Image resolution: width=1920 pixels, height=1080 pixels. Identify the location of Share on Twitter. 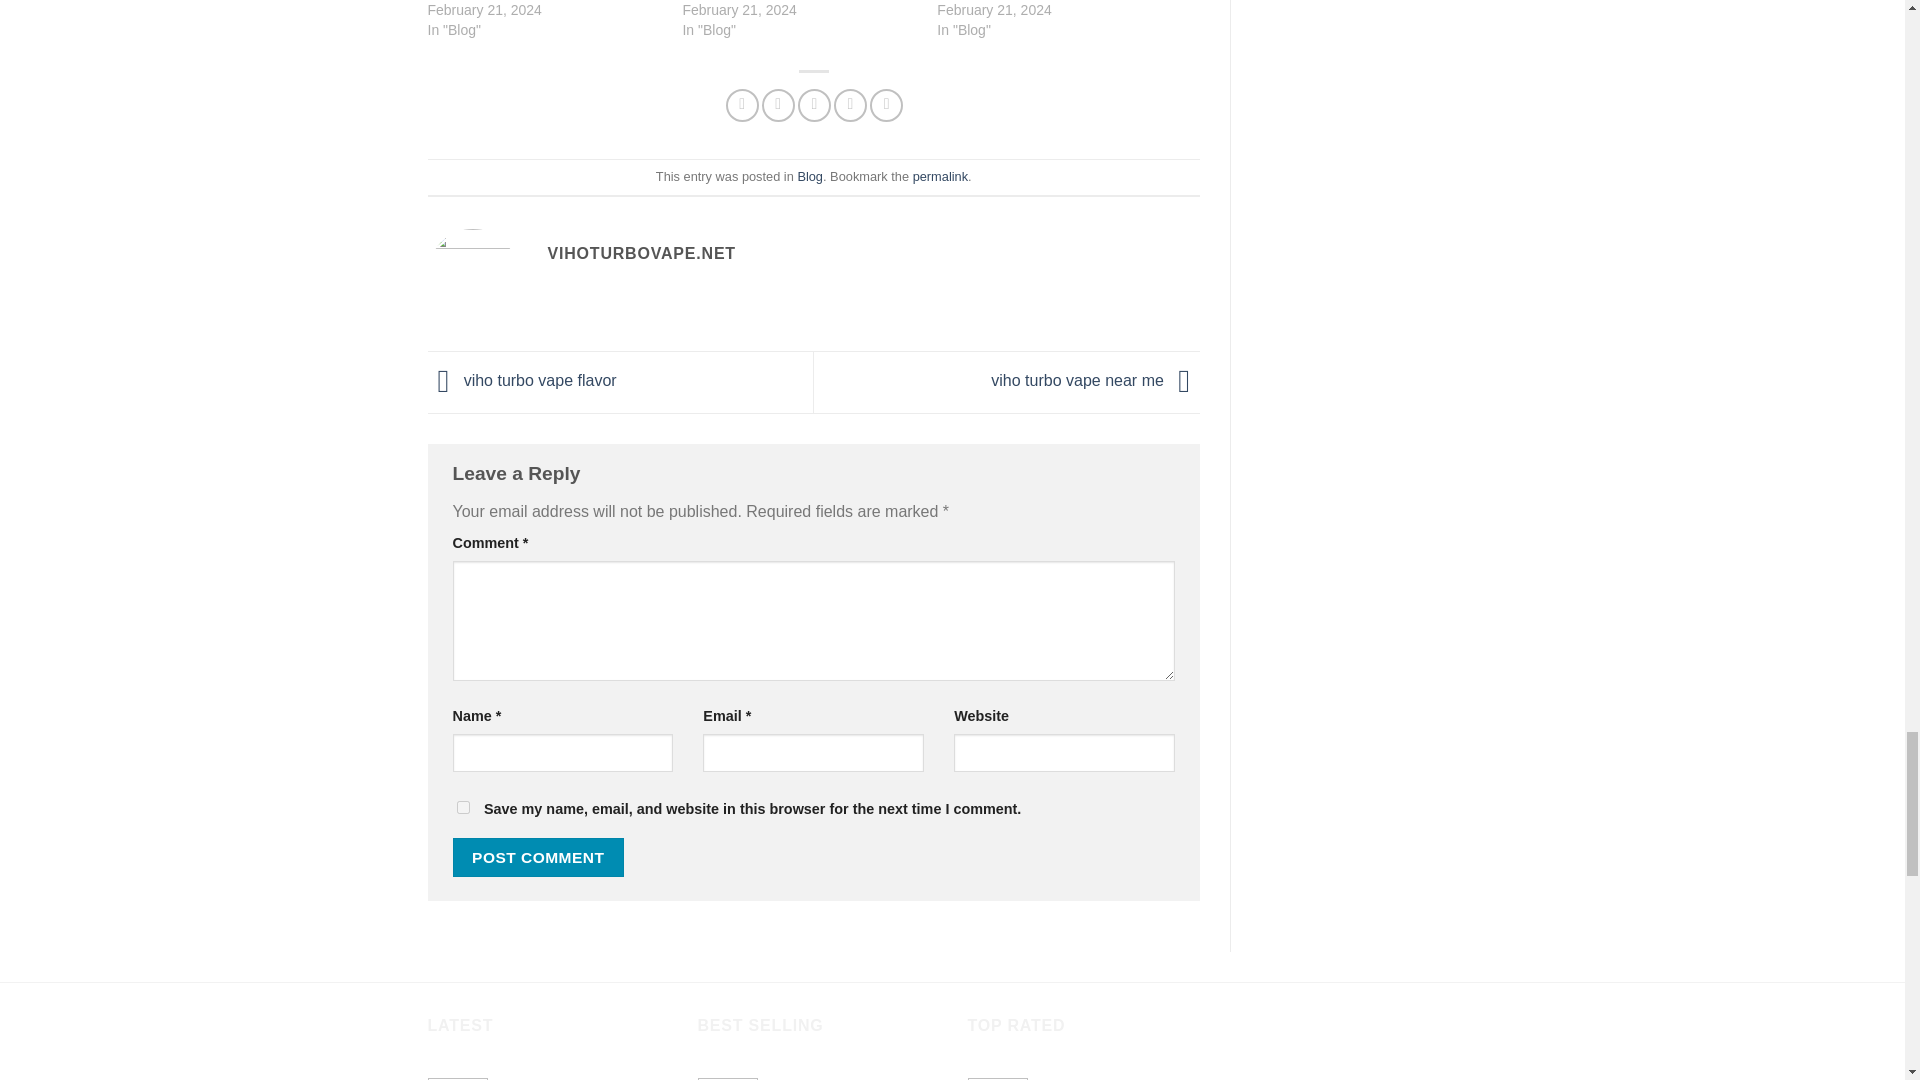
(778, 105).